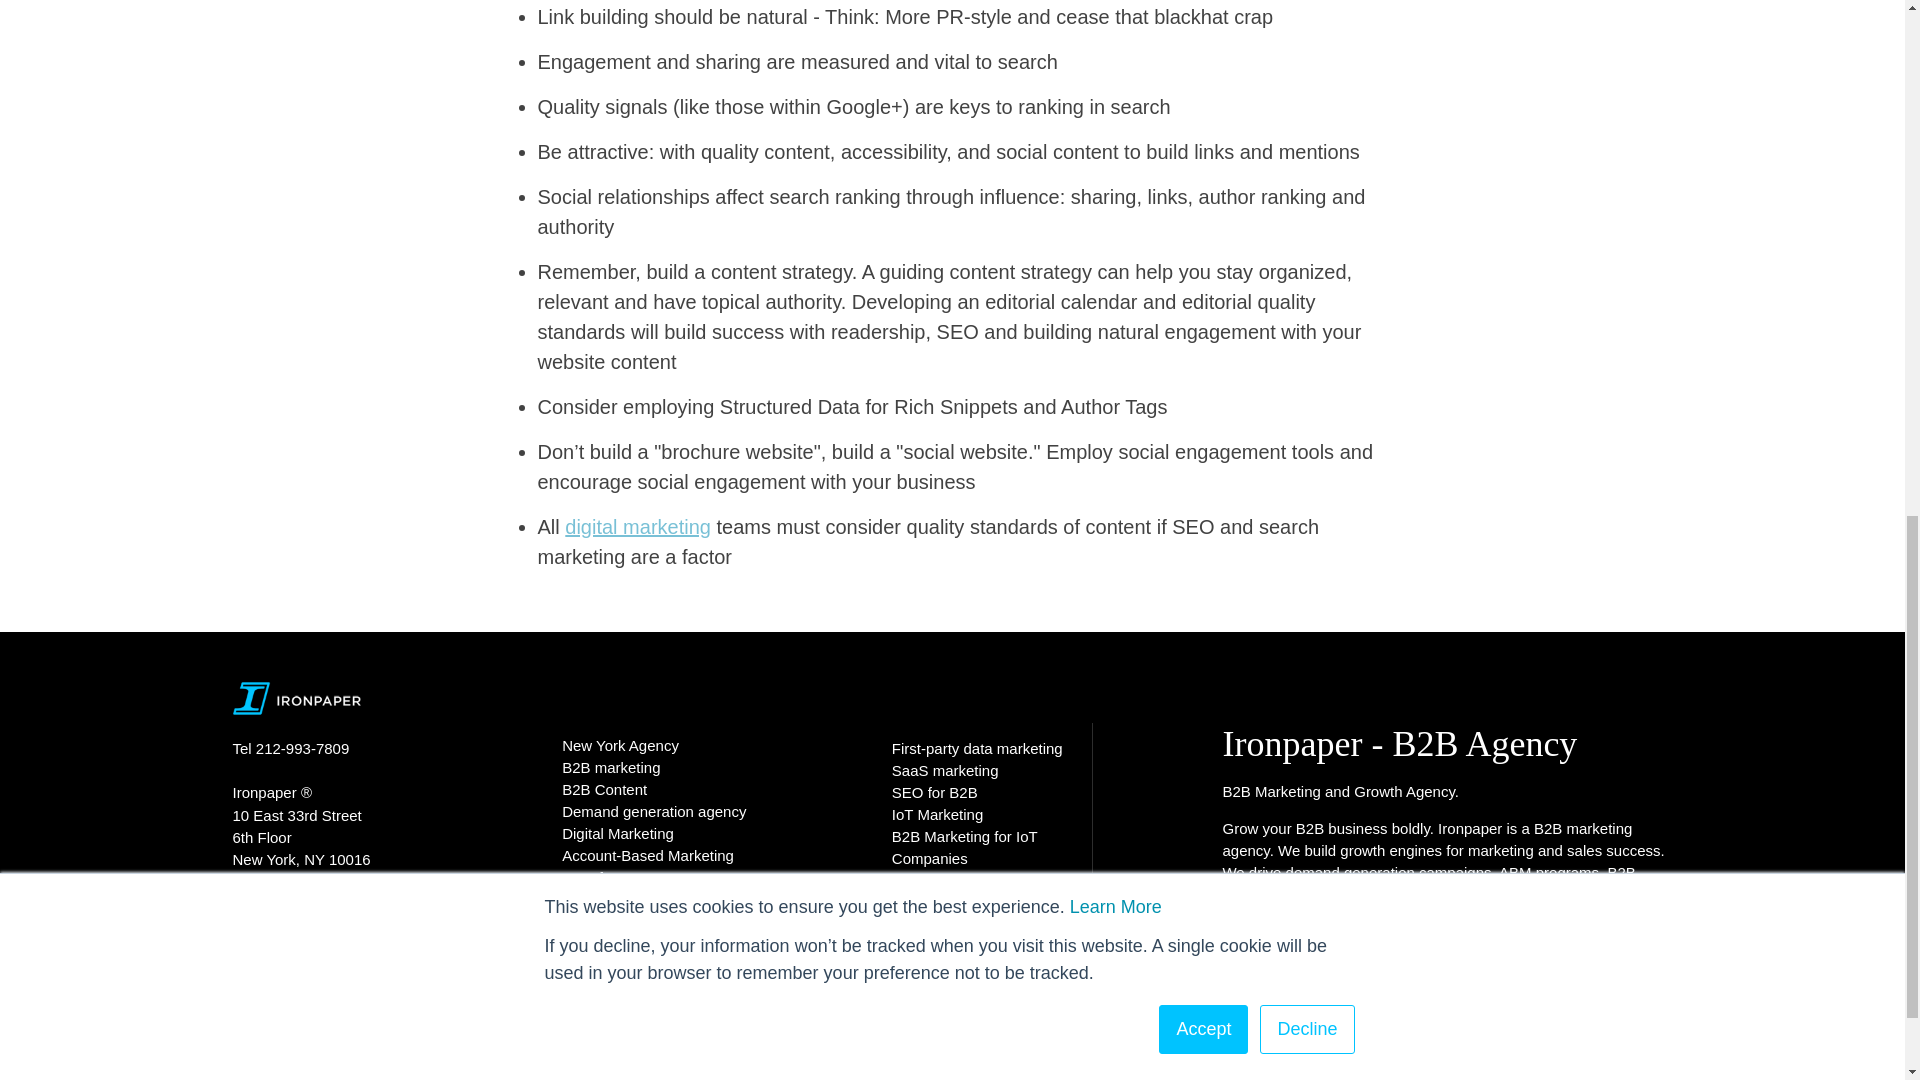 This screenshot has height=1080, width=1920. I want to click on digital marketing, so click(637, 526).